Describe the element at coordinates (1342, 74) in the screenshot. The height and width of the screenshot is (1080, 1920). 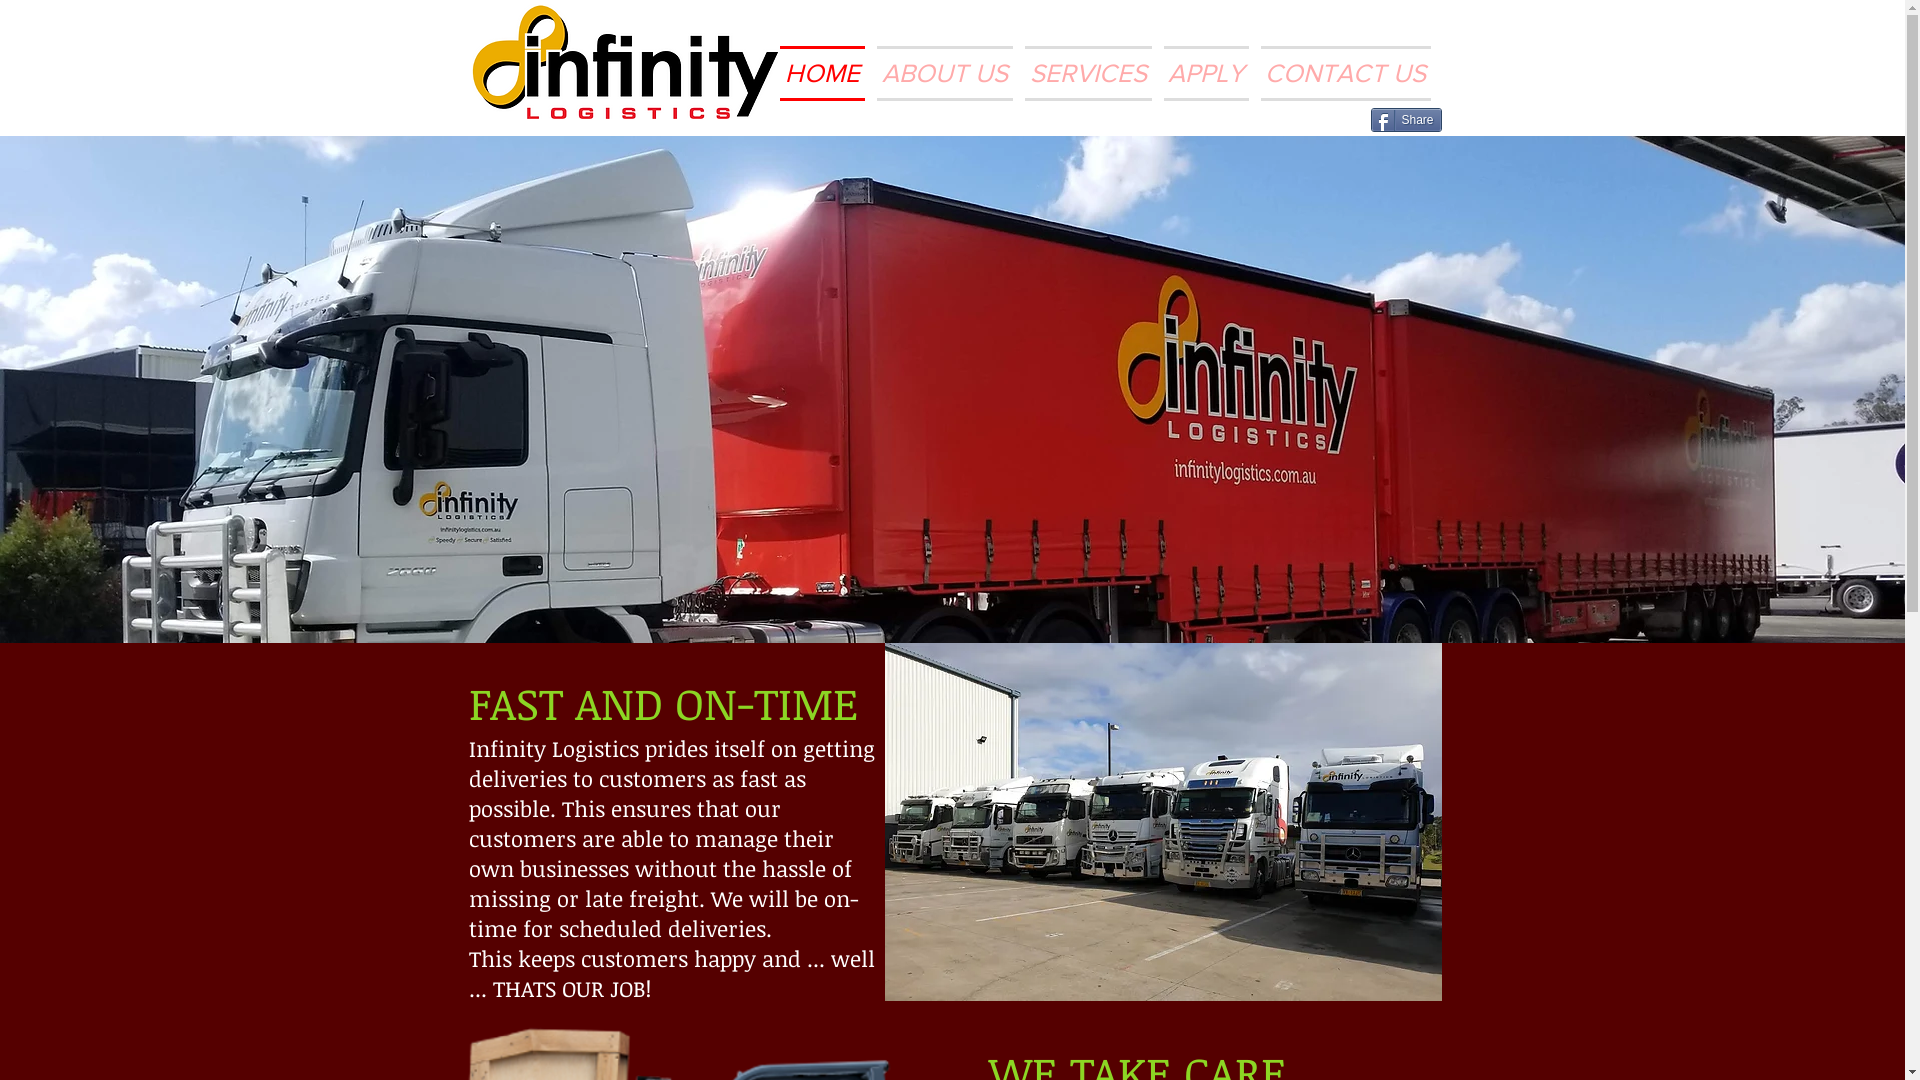
I see `CONTACT US` at that location.